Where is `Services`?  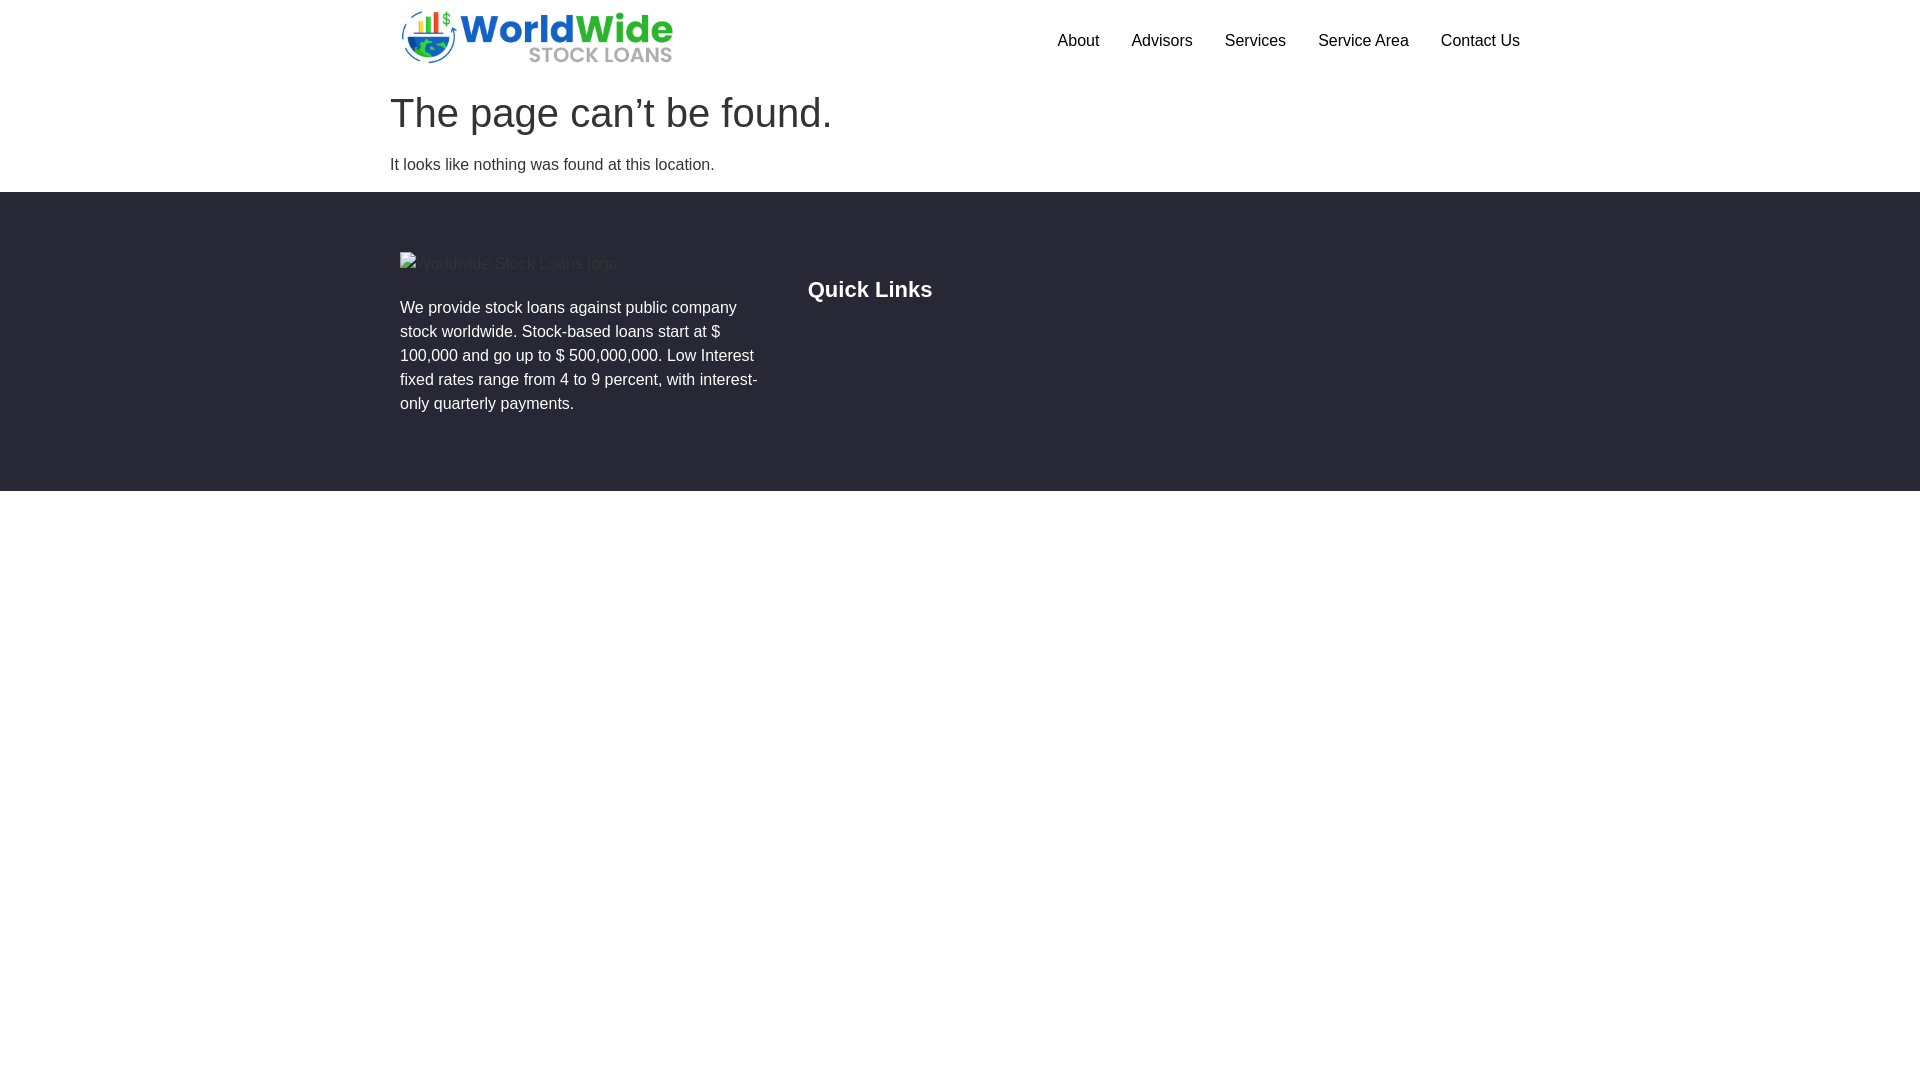 Services is located at coordinates (1255, 40).